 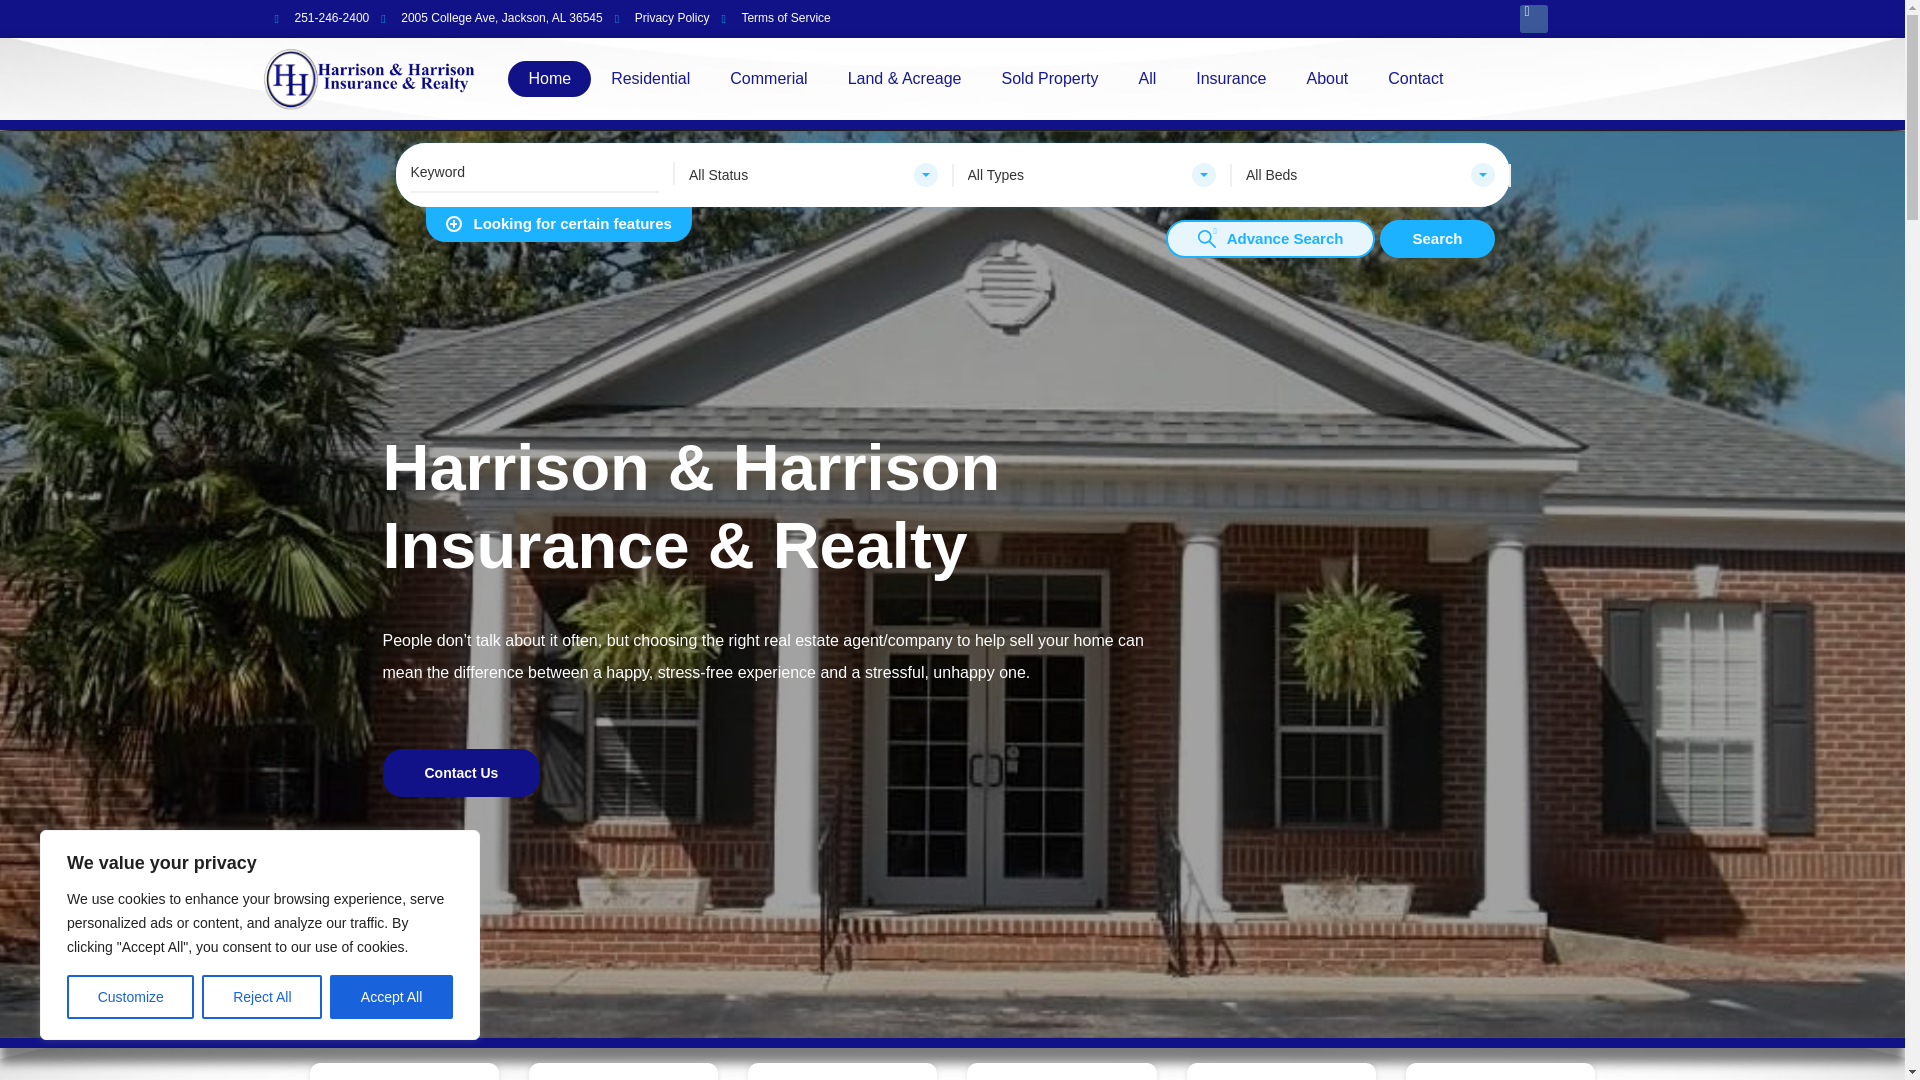 I want to click on Home, so click(x=550, y=78).